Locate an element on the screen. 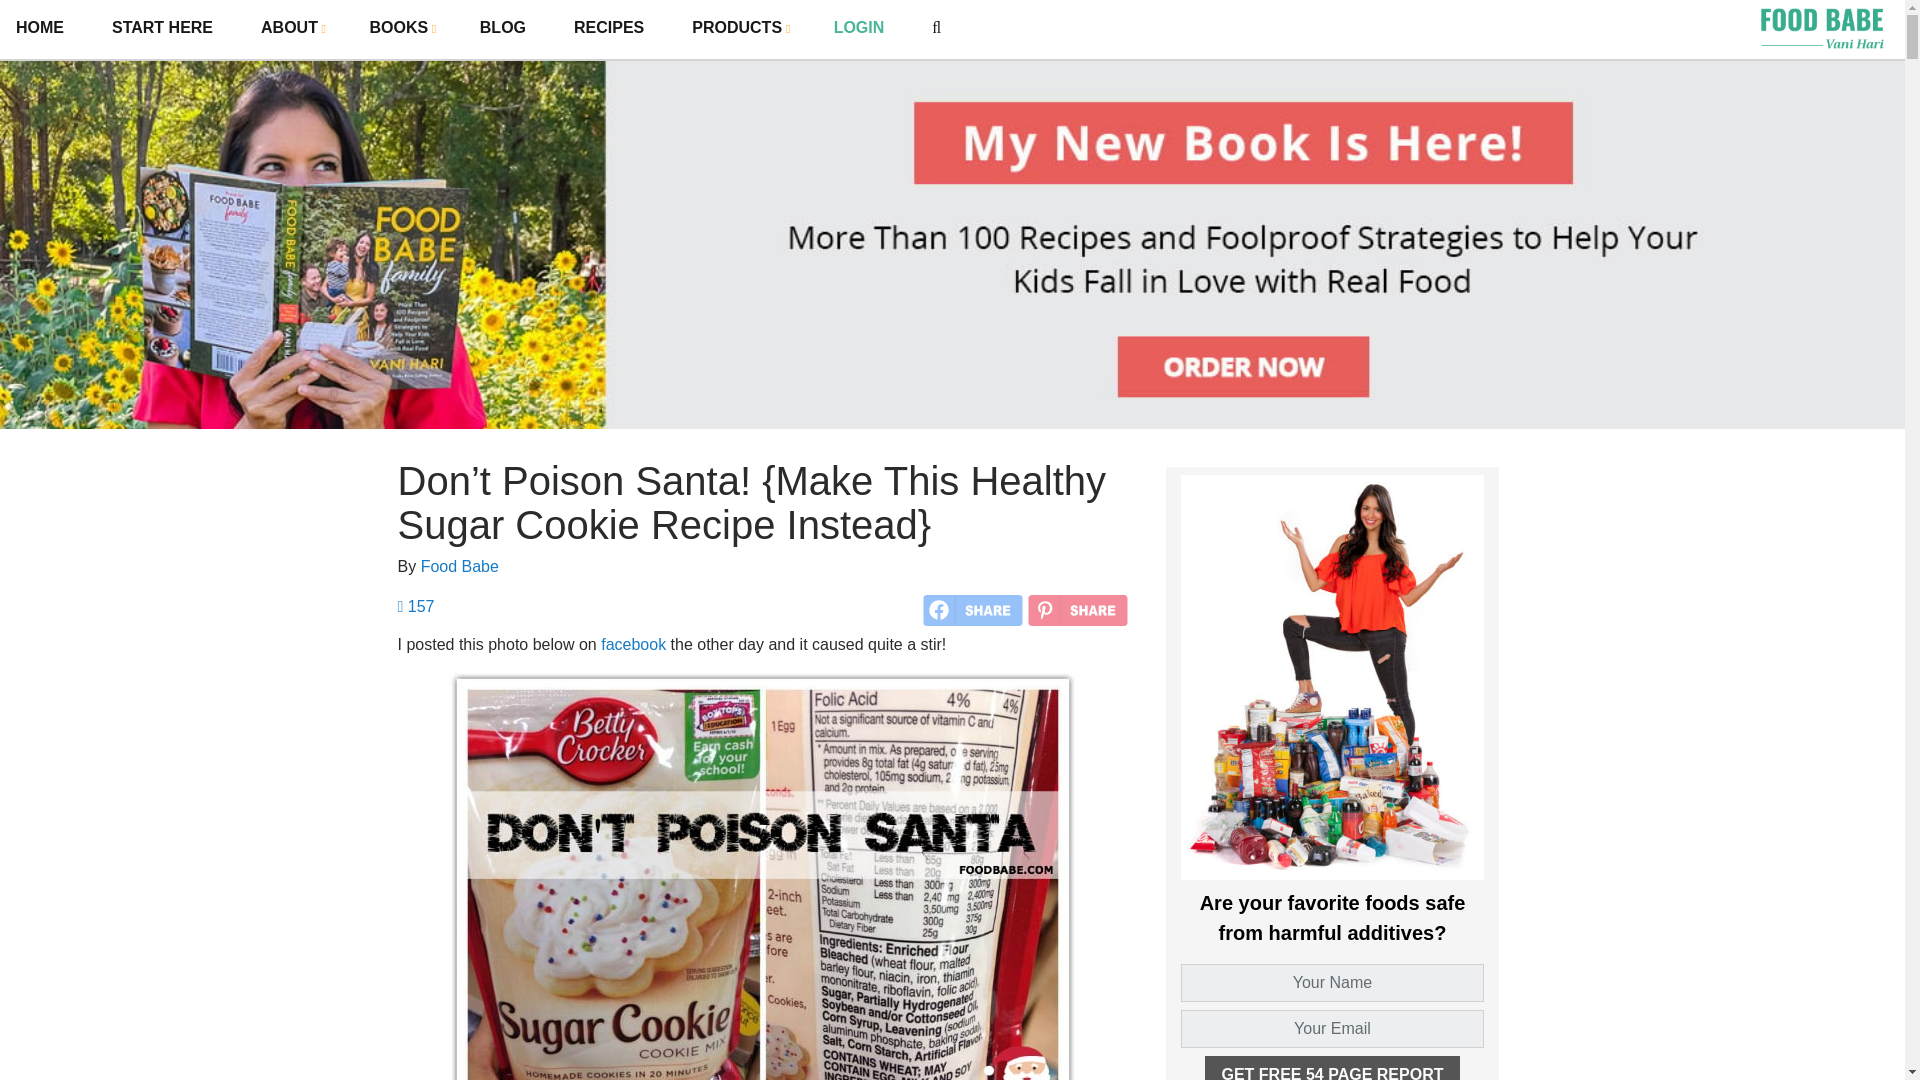 This screenshot has width=1920, height=1080. BLOG is located at coordinates (503, 28).